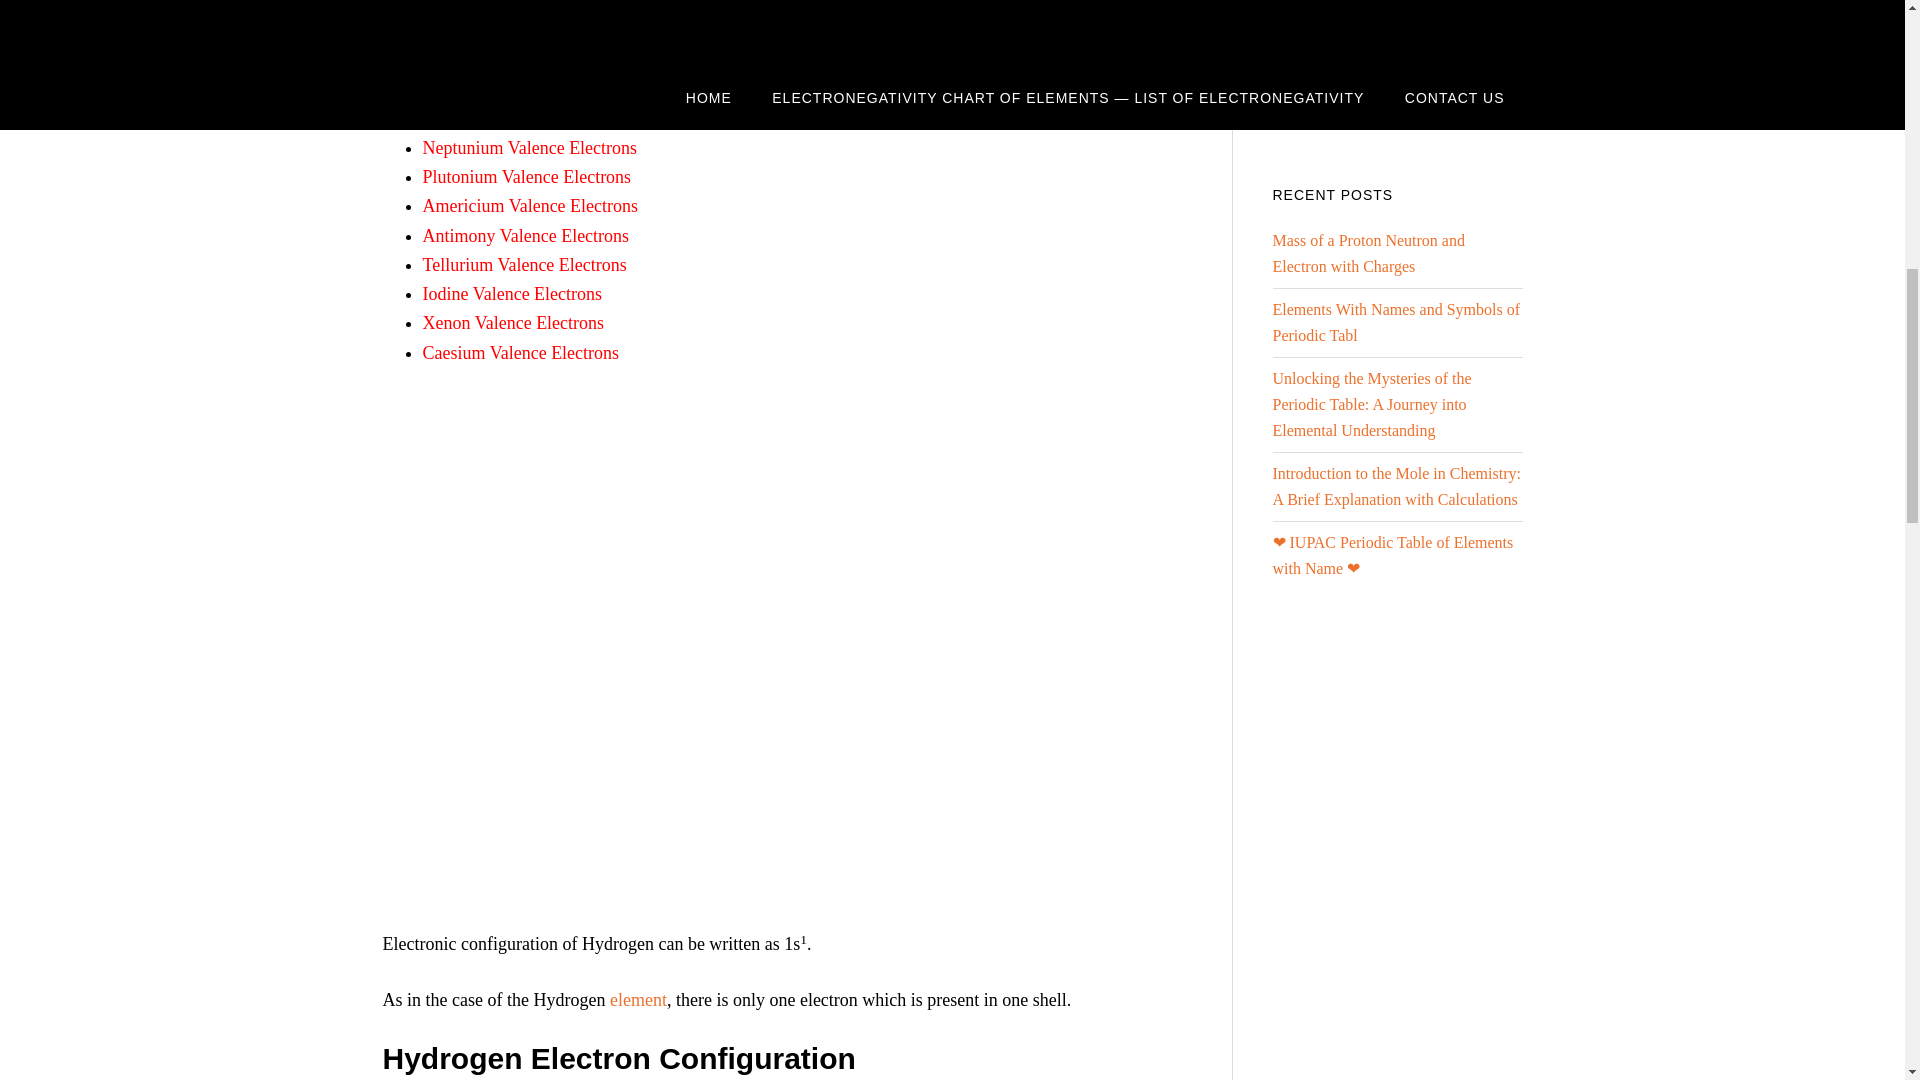  What do you see at coordinates (526, 176) in the screenshot?
I see `Plutonium Valence Electrons` at bounding box center [526, 176].